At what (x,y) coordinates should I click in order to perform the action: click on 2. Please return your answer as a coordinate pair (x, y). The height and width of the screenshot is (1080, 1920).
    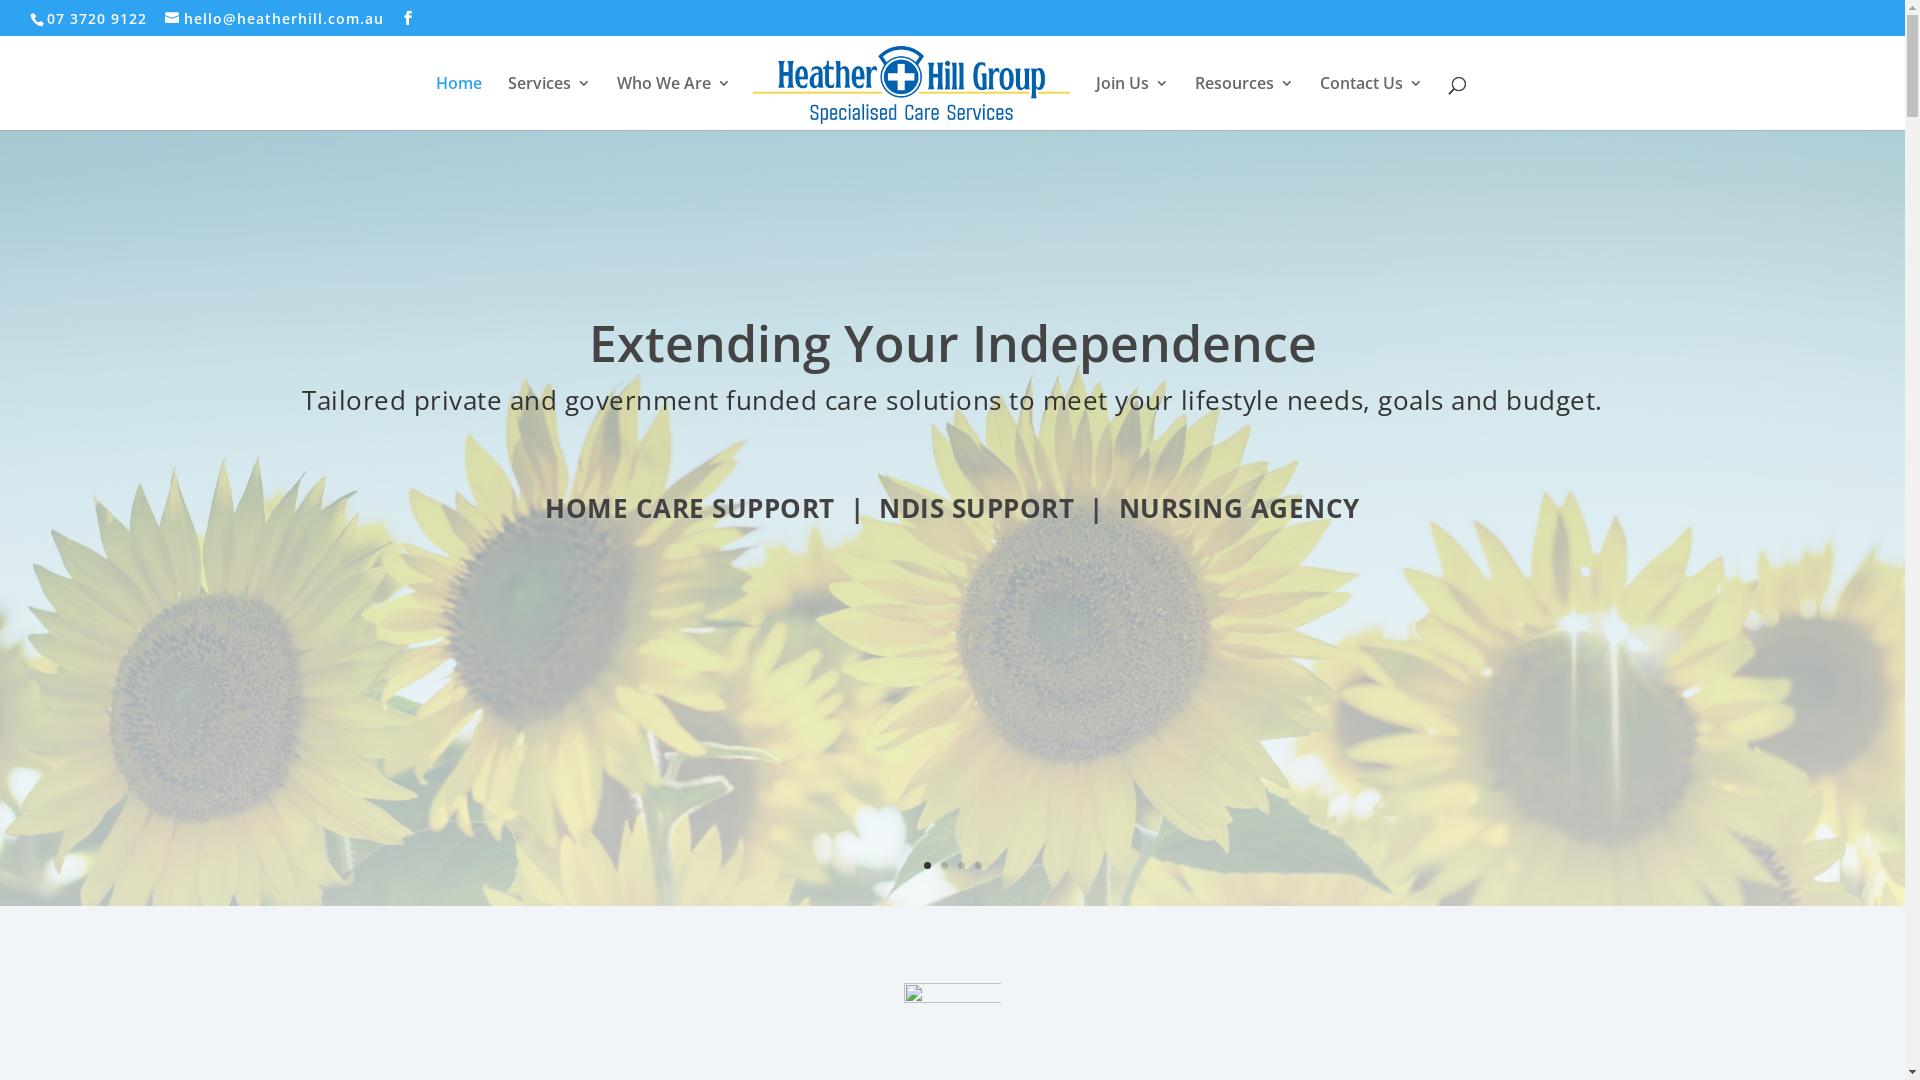
    Looking at the image, I should click on (944, 866).